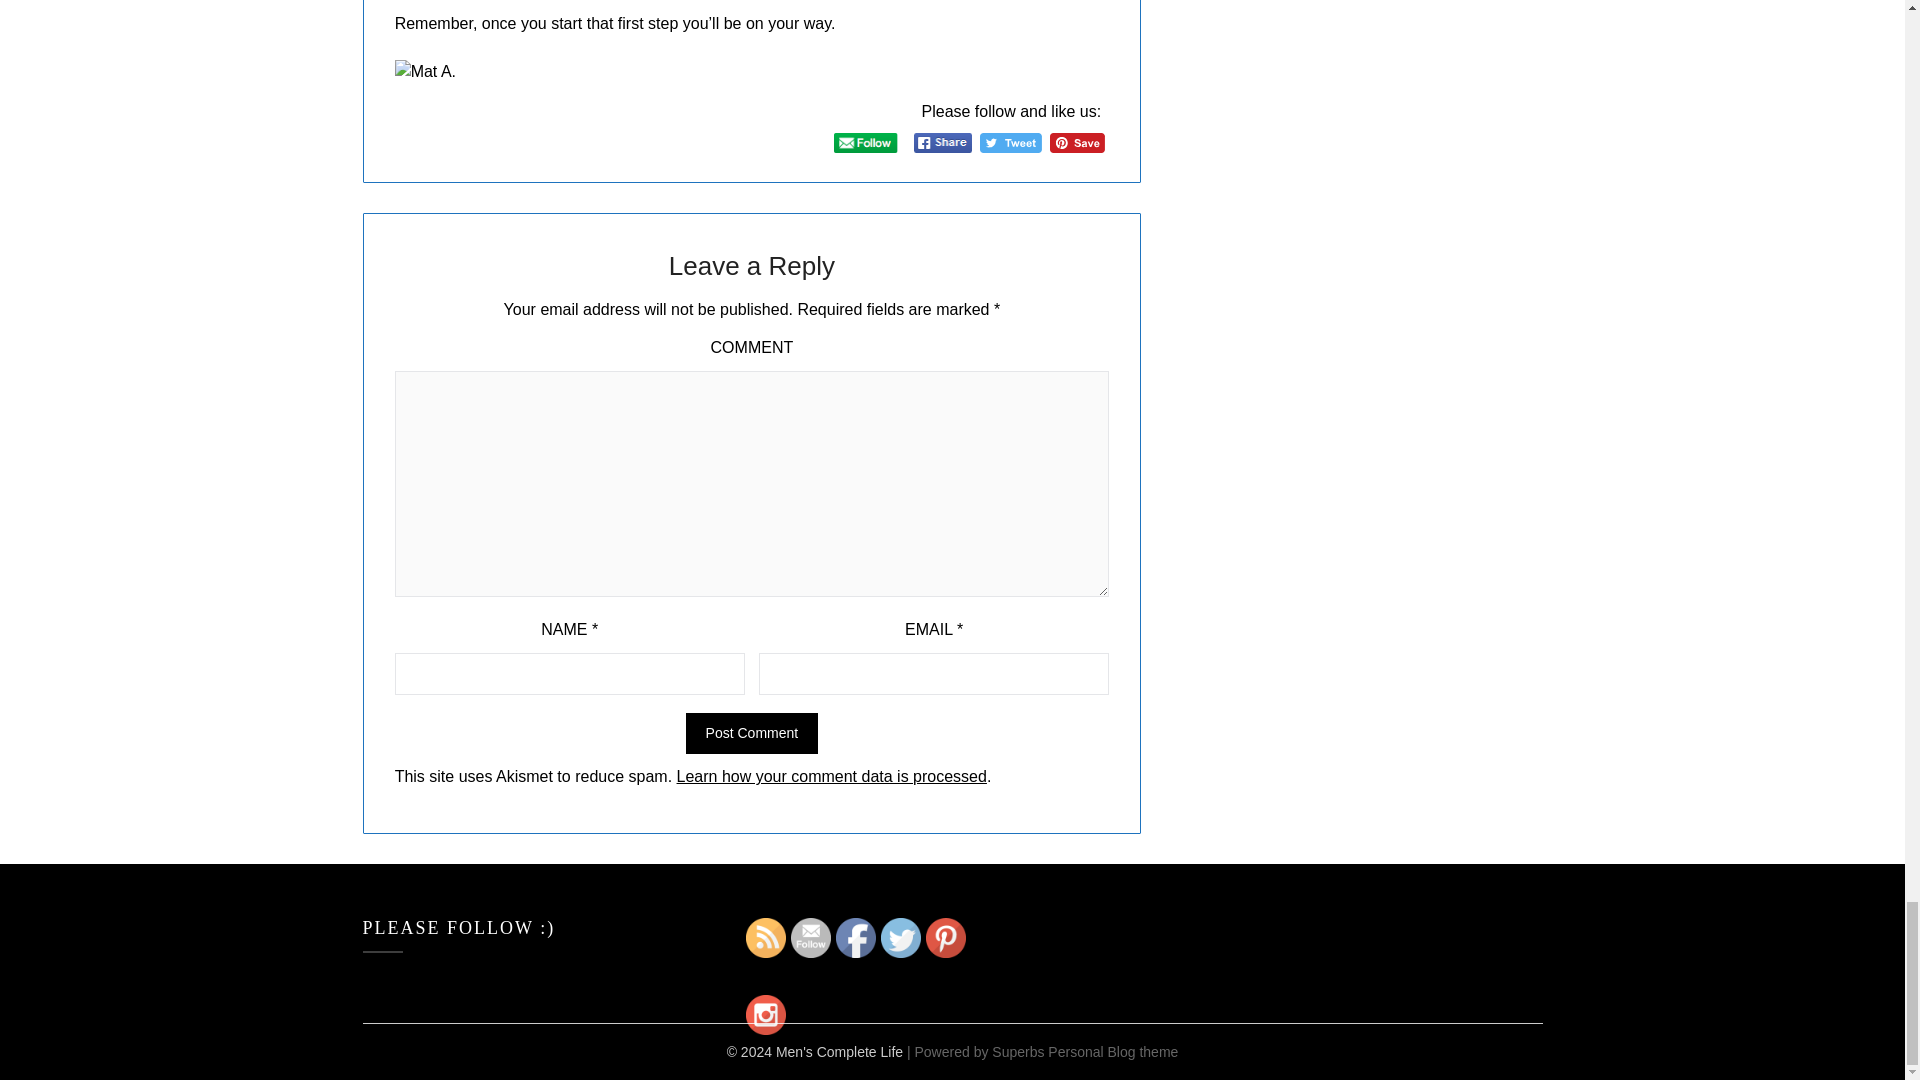 The height and width of the screenshot is (1080, 1920). I want to click on Follow by Email, so click(811, 938).